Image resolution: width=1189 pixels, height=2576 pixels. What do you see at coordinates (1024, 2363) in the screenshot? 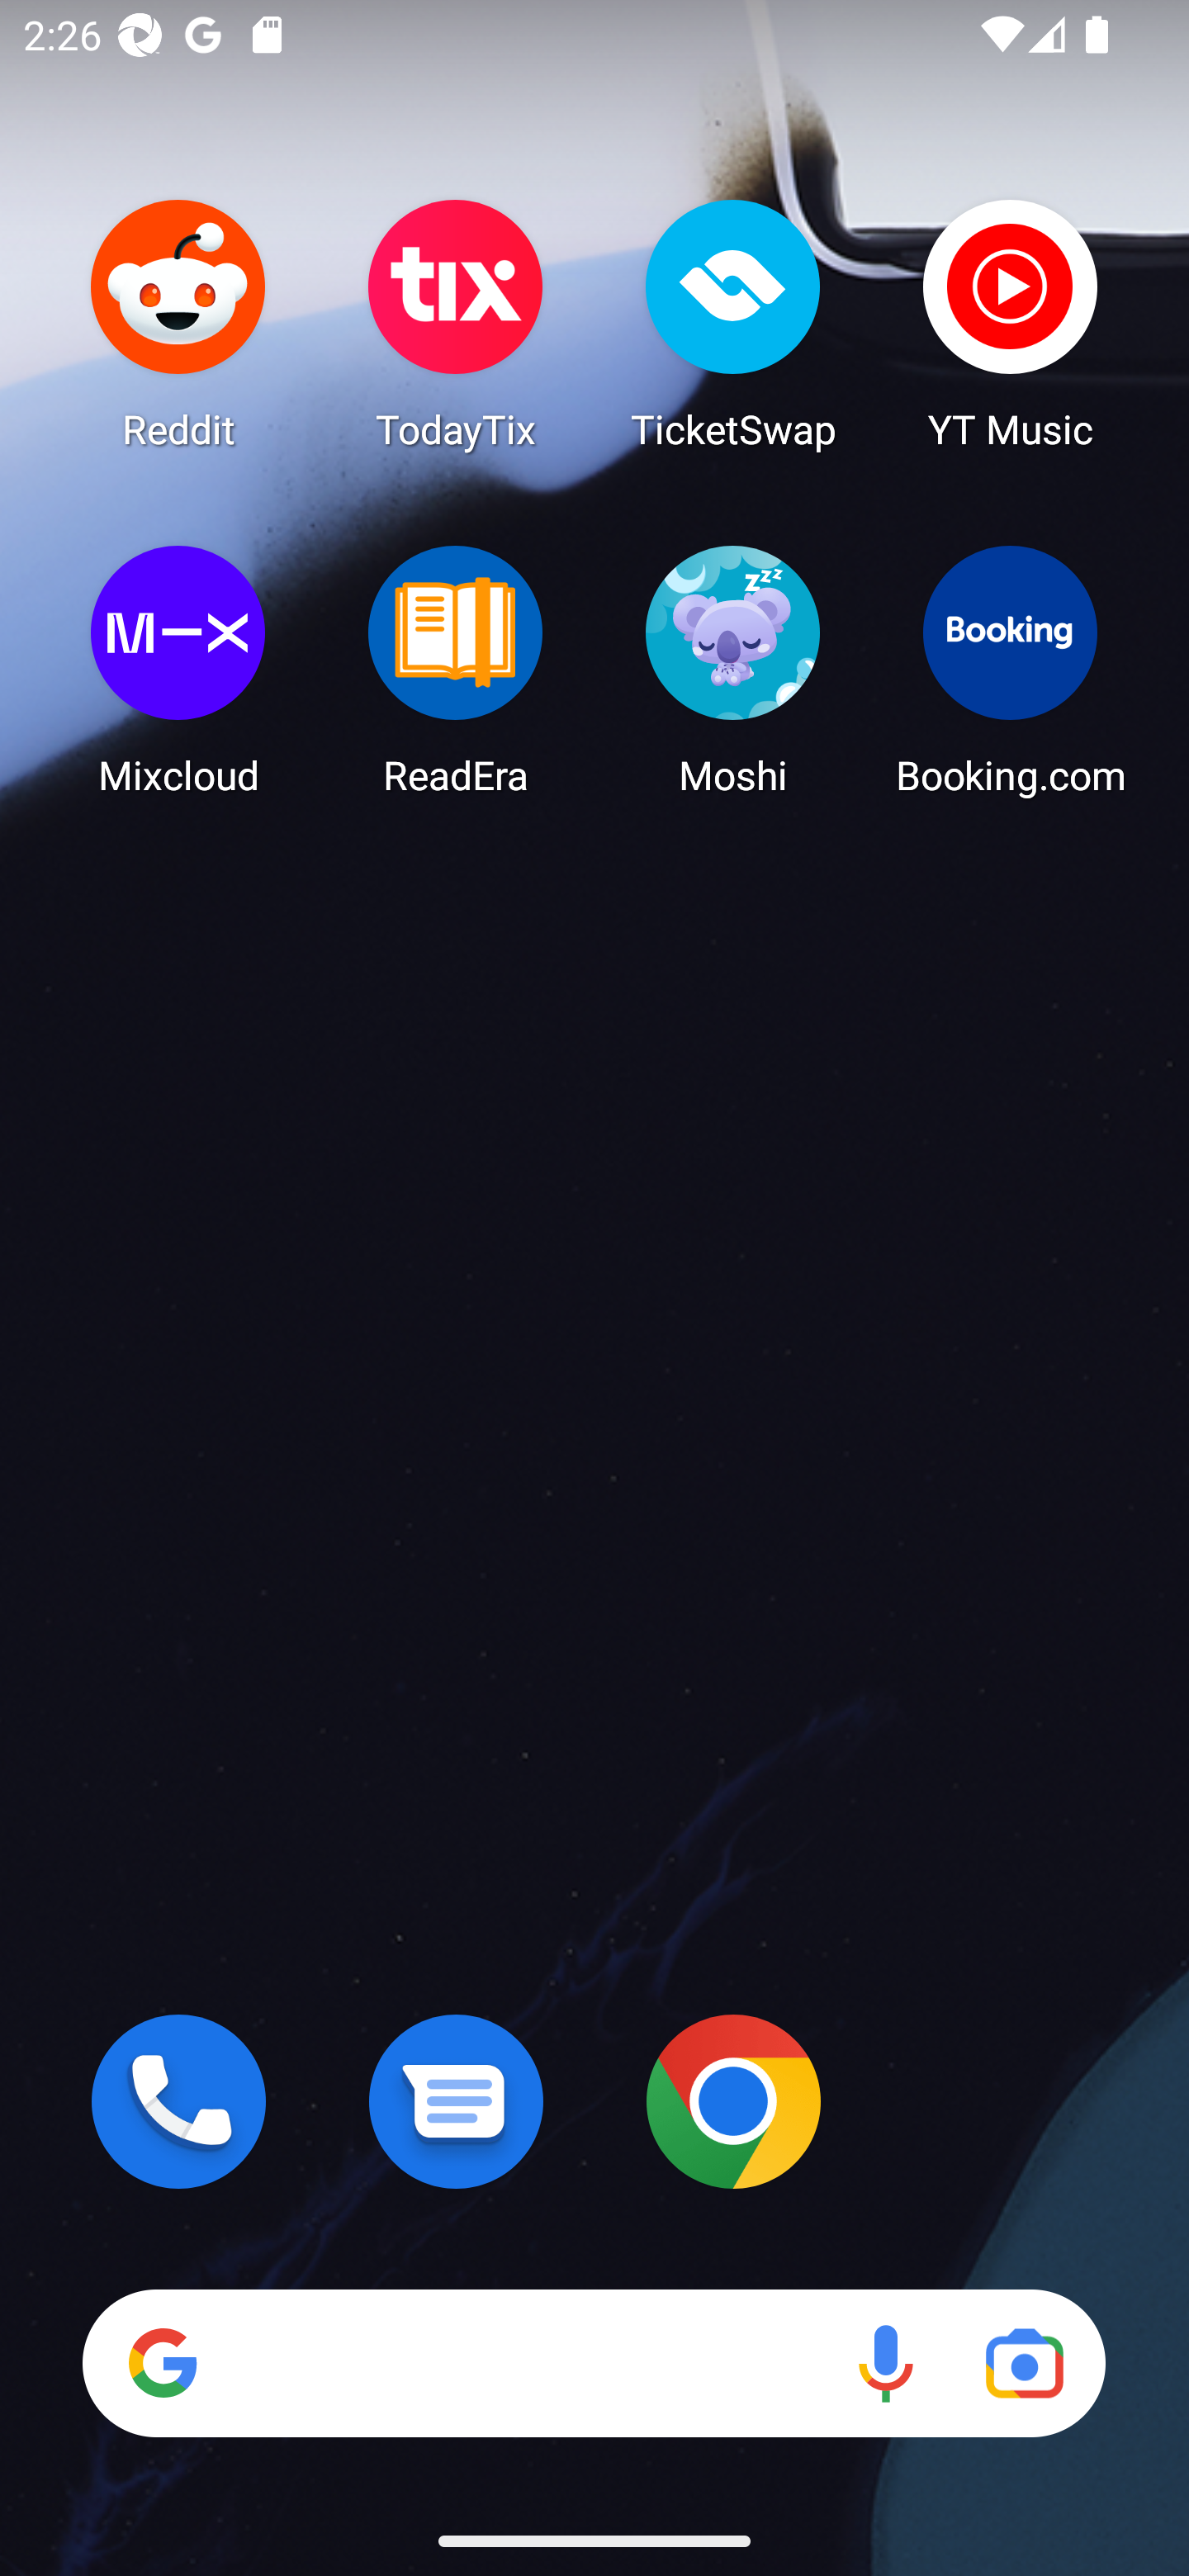
I see `Google Lens` at bounding box center [1024, 2363].